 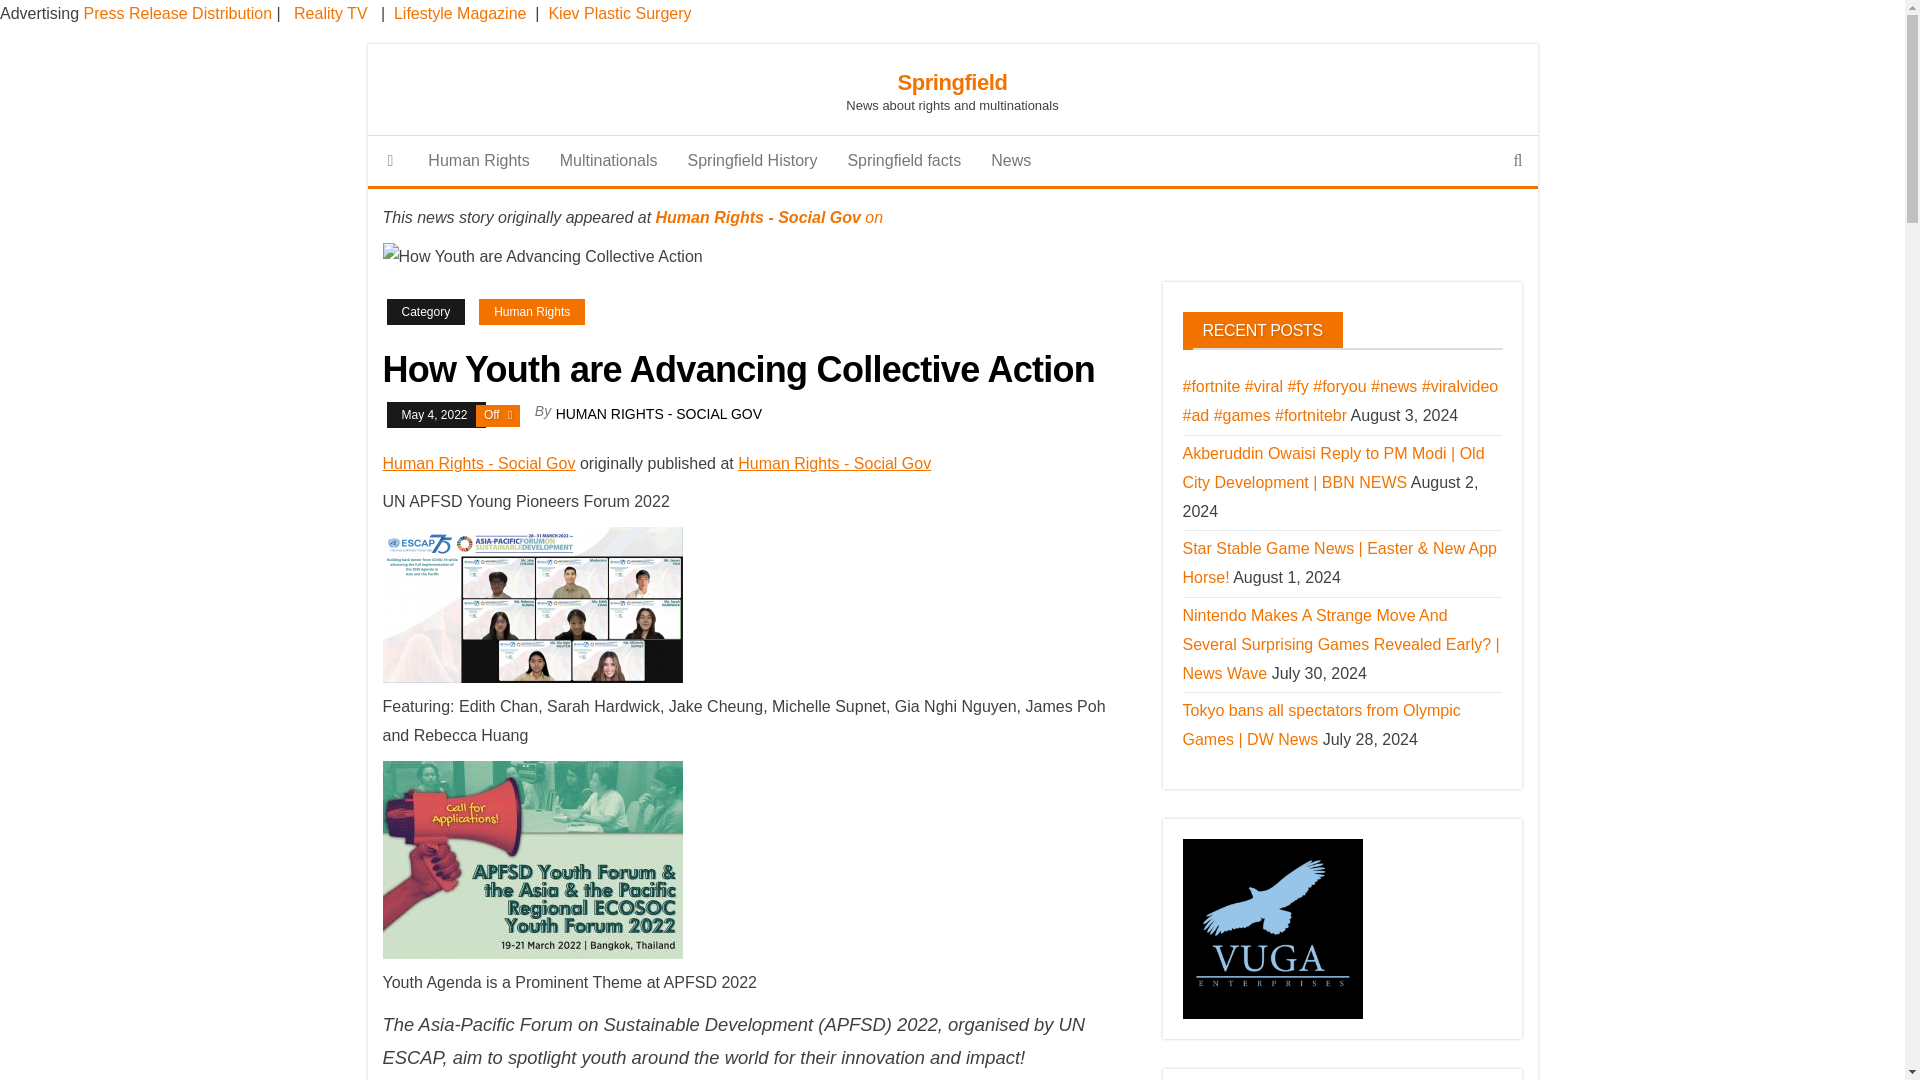 What do you see at coordinates (619, 13) in the screenshot?
I see `Kiev Plastic Surgery` at bounding box center [619, 13].